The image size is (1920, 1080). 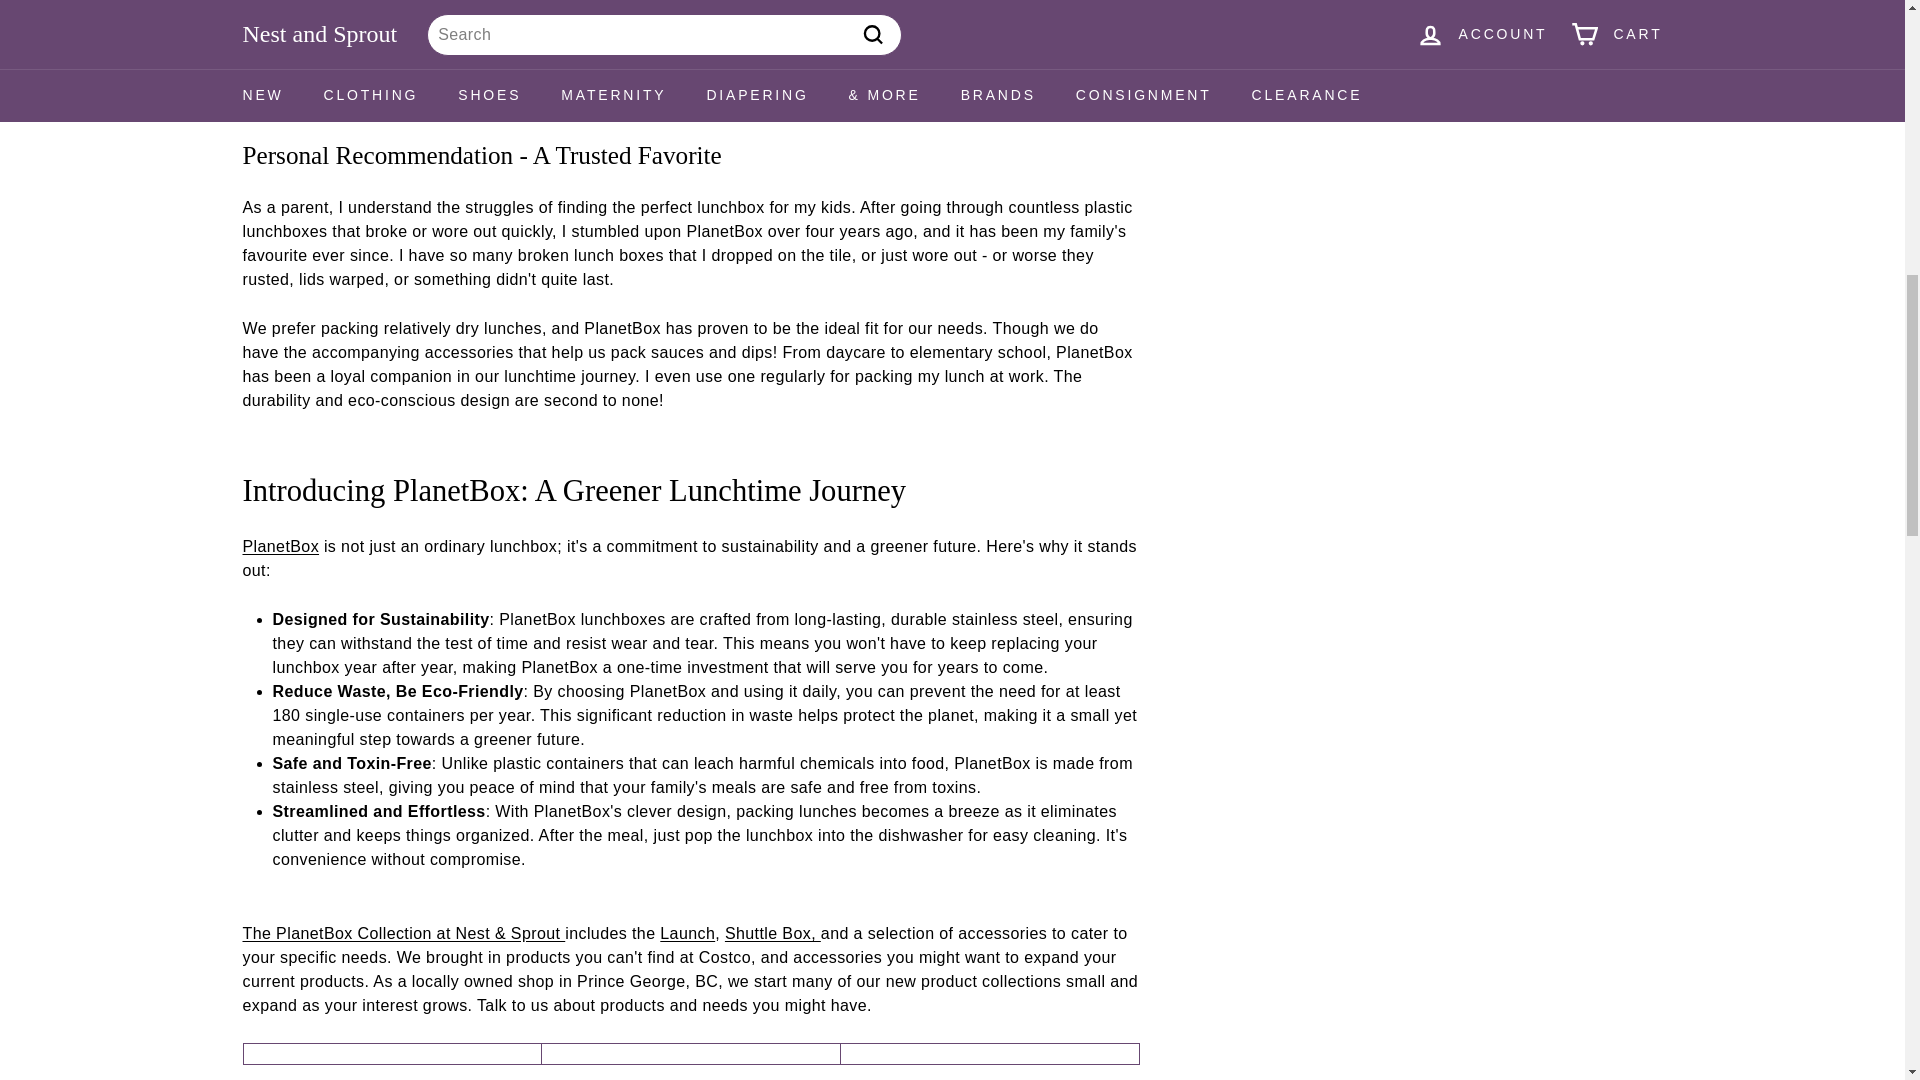 I want to click on Shop Planetbox in Canada, so click(x=402, y=932).